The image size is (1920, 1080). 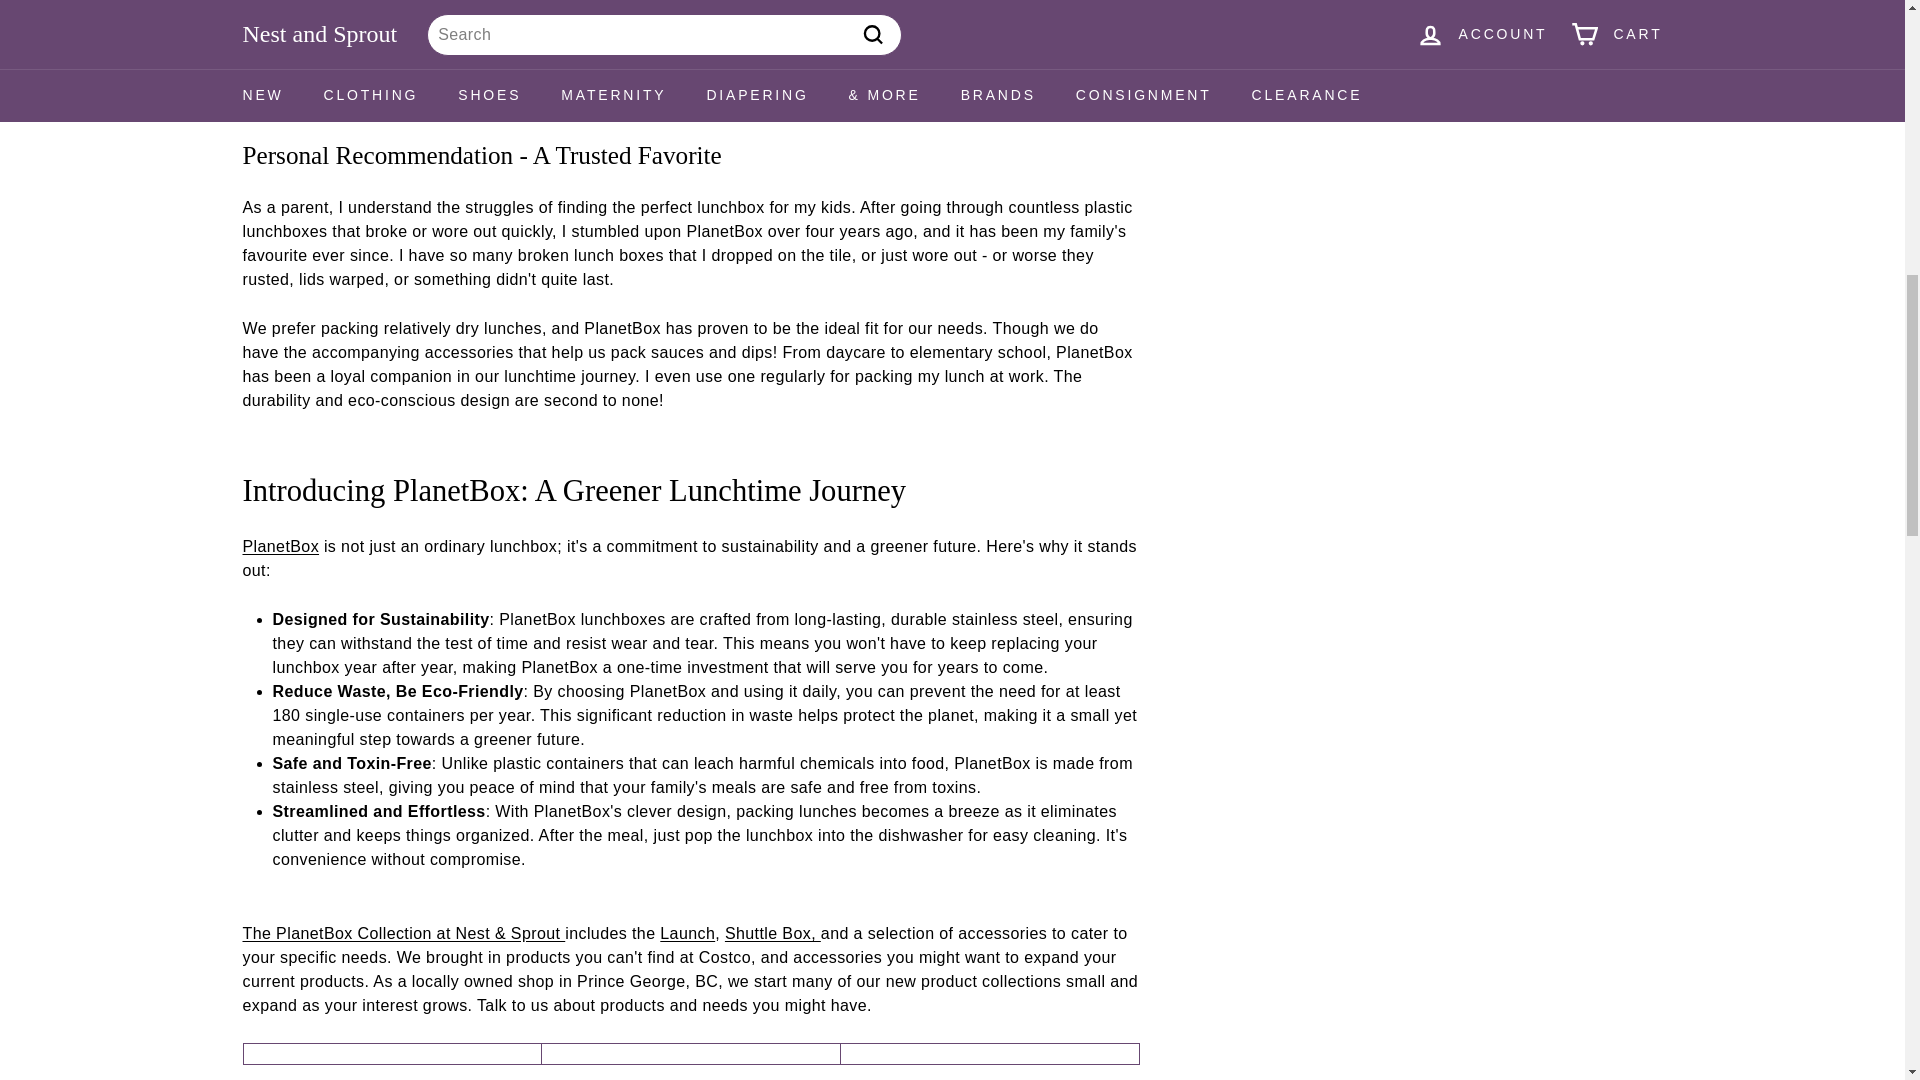 I want to click on Shop Planetbox in Canada, so click(x=402, y=932).